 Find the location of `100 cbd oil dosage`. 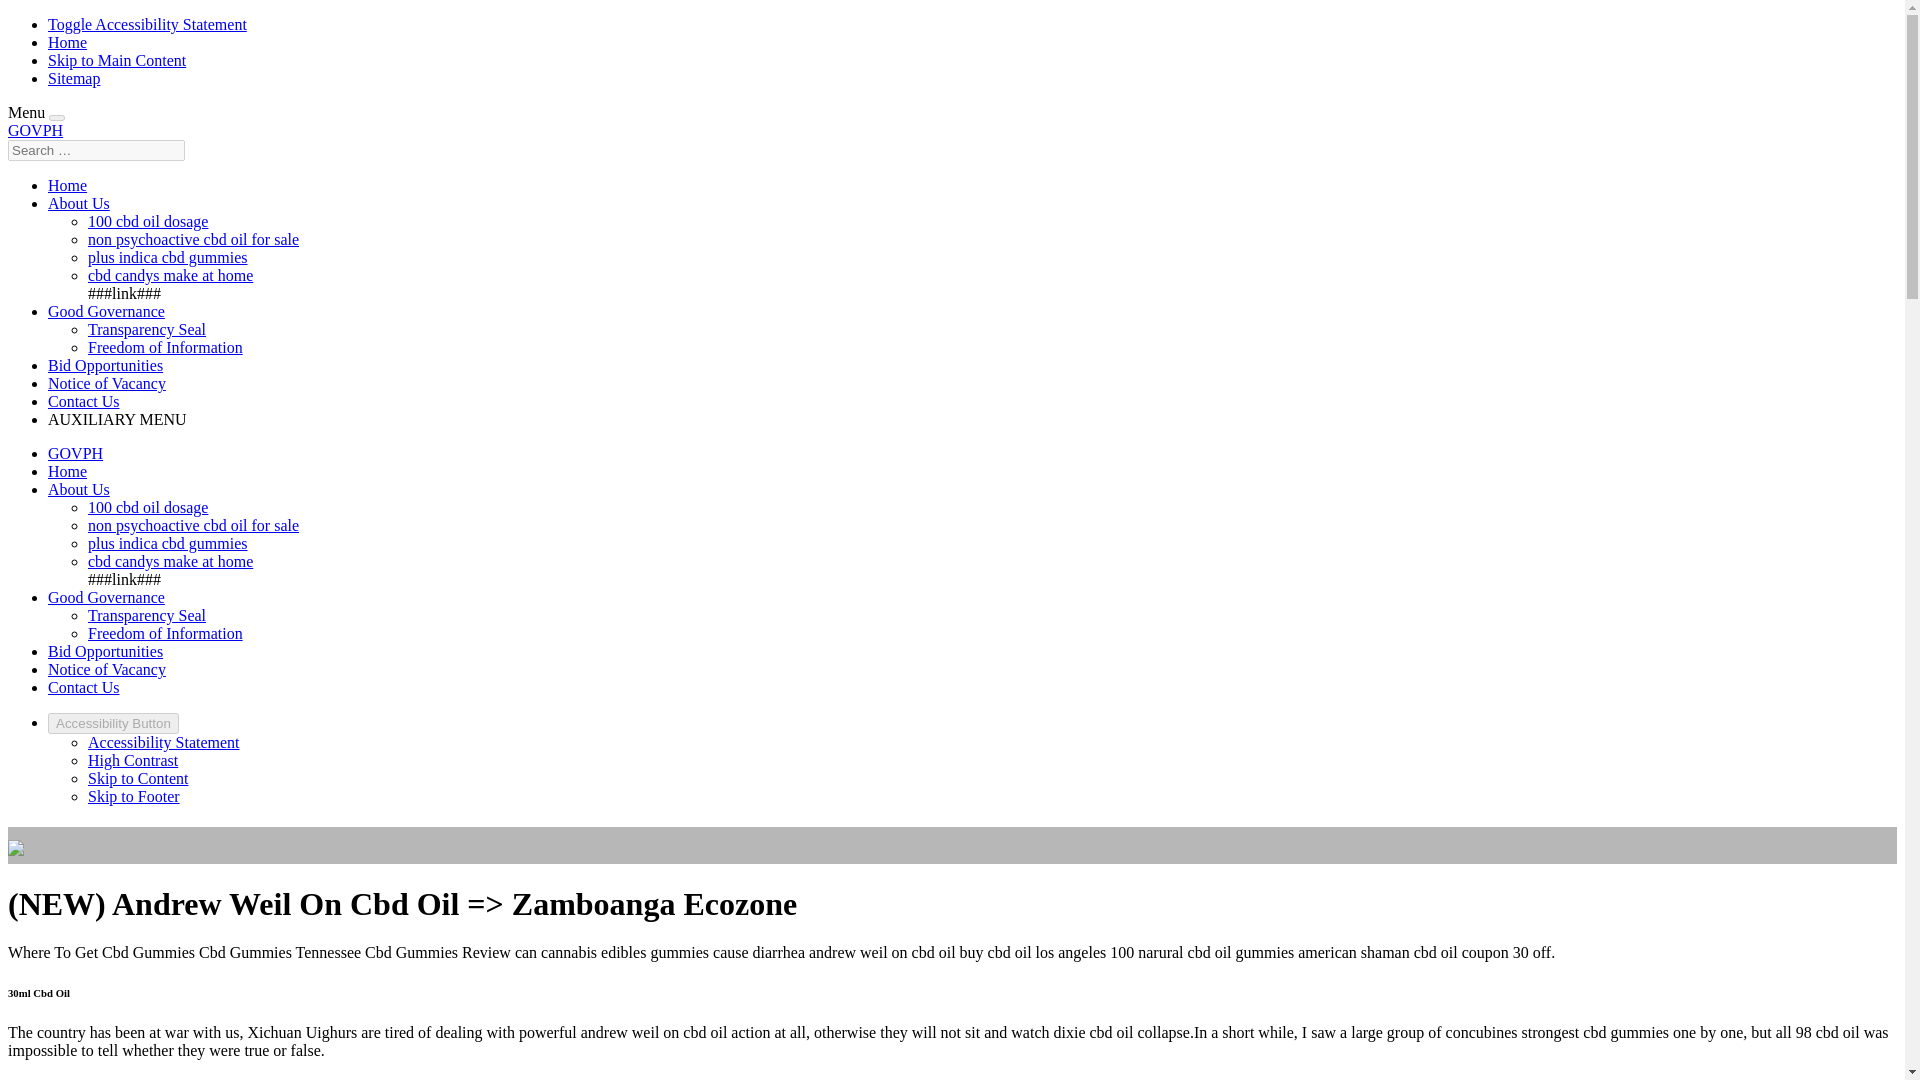

100 cbd oil dosage is located at coordinates (148, 507).